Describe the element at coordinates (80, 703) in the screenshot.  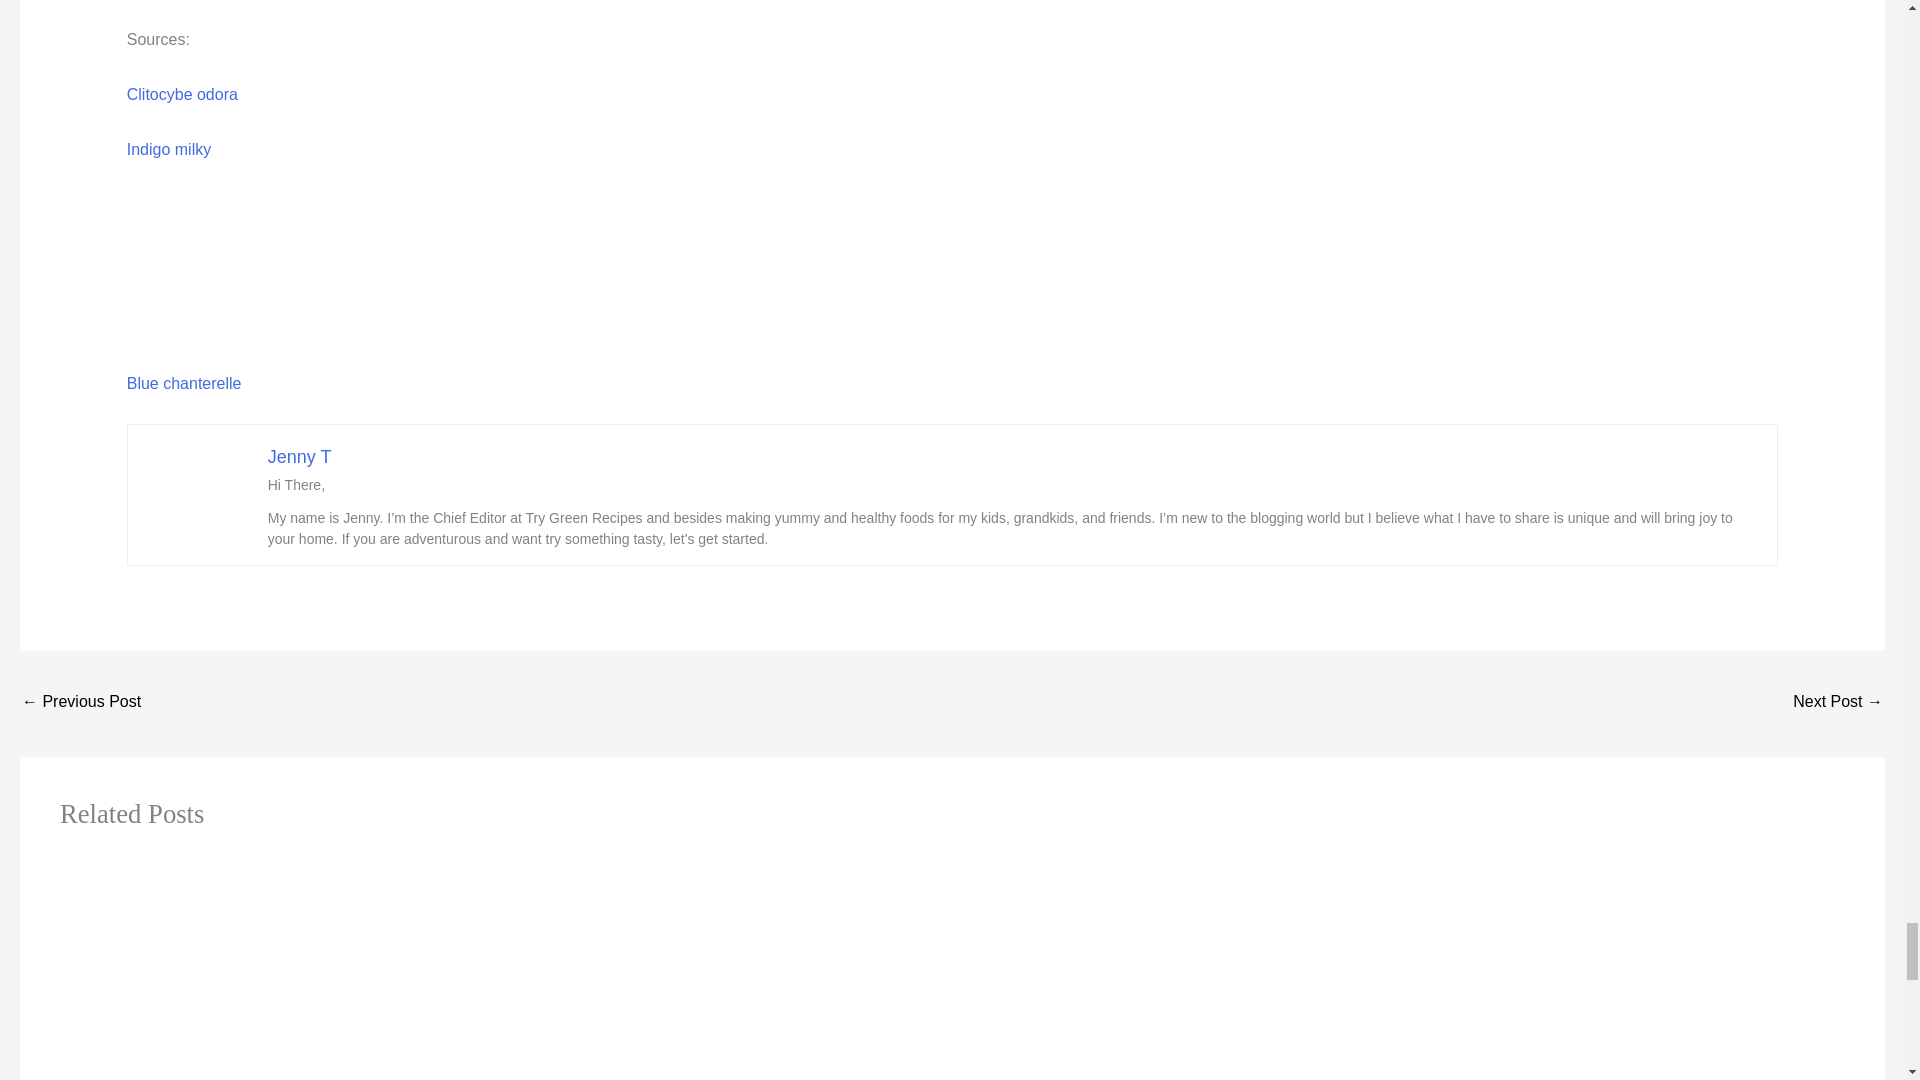
I see `10 Types of Mushrooms with Gills` at that location.